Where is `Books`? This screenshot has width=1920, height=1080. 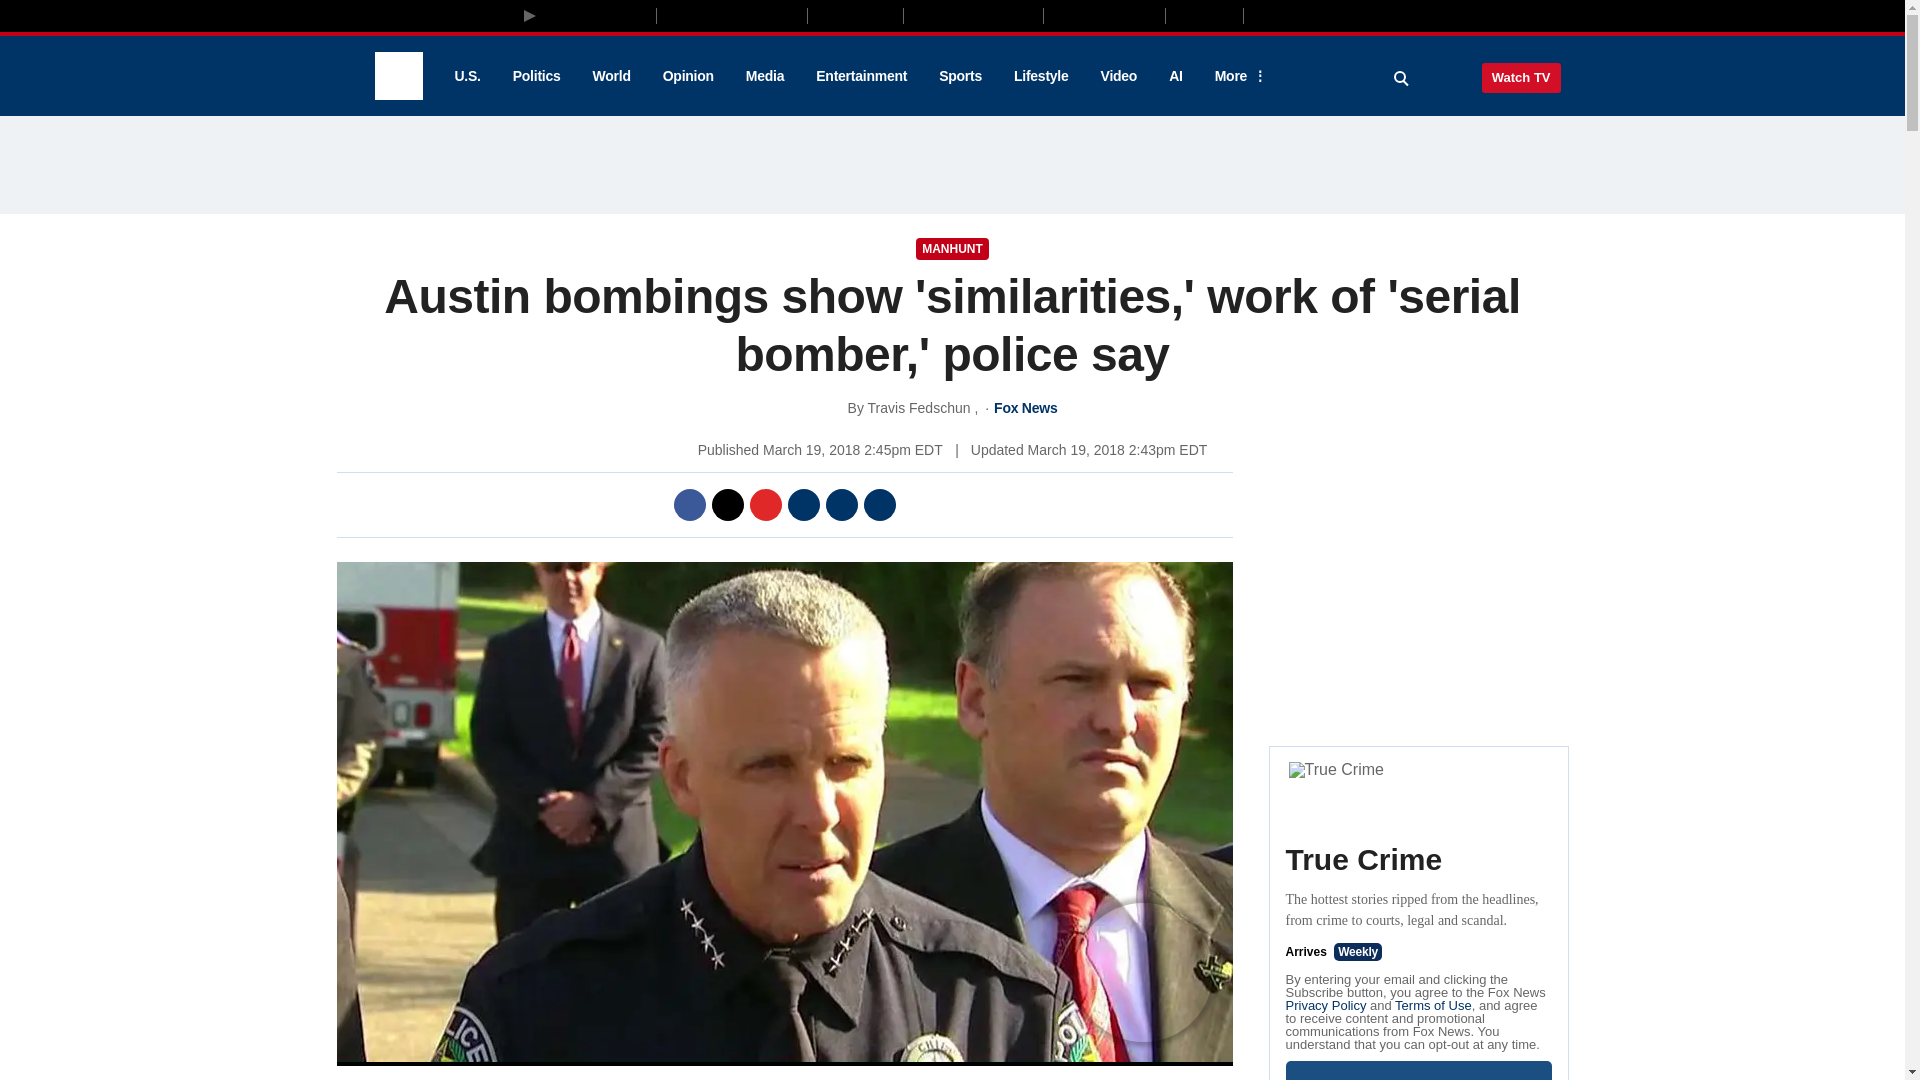 Books is located at coordinates (1328, 15).